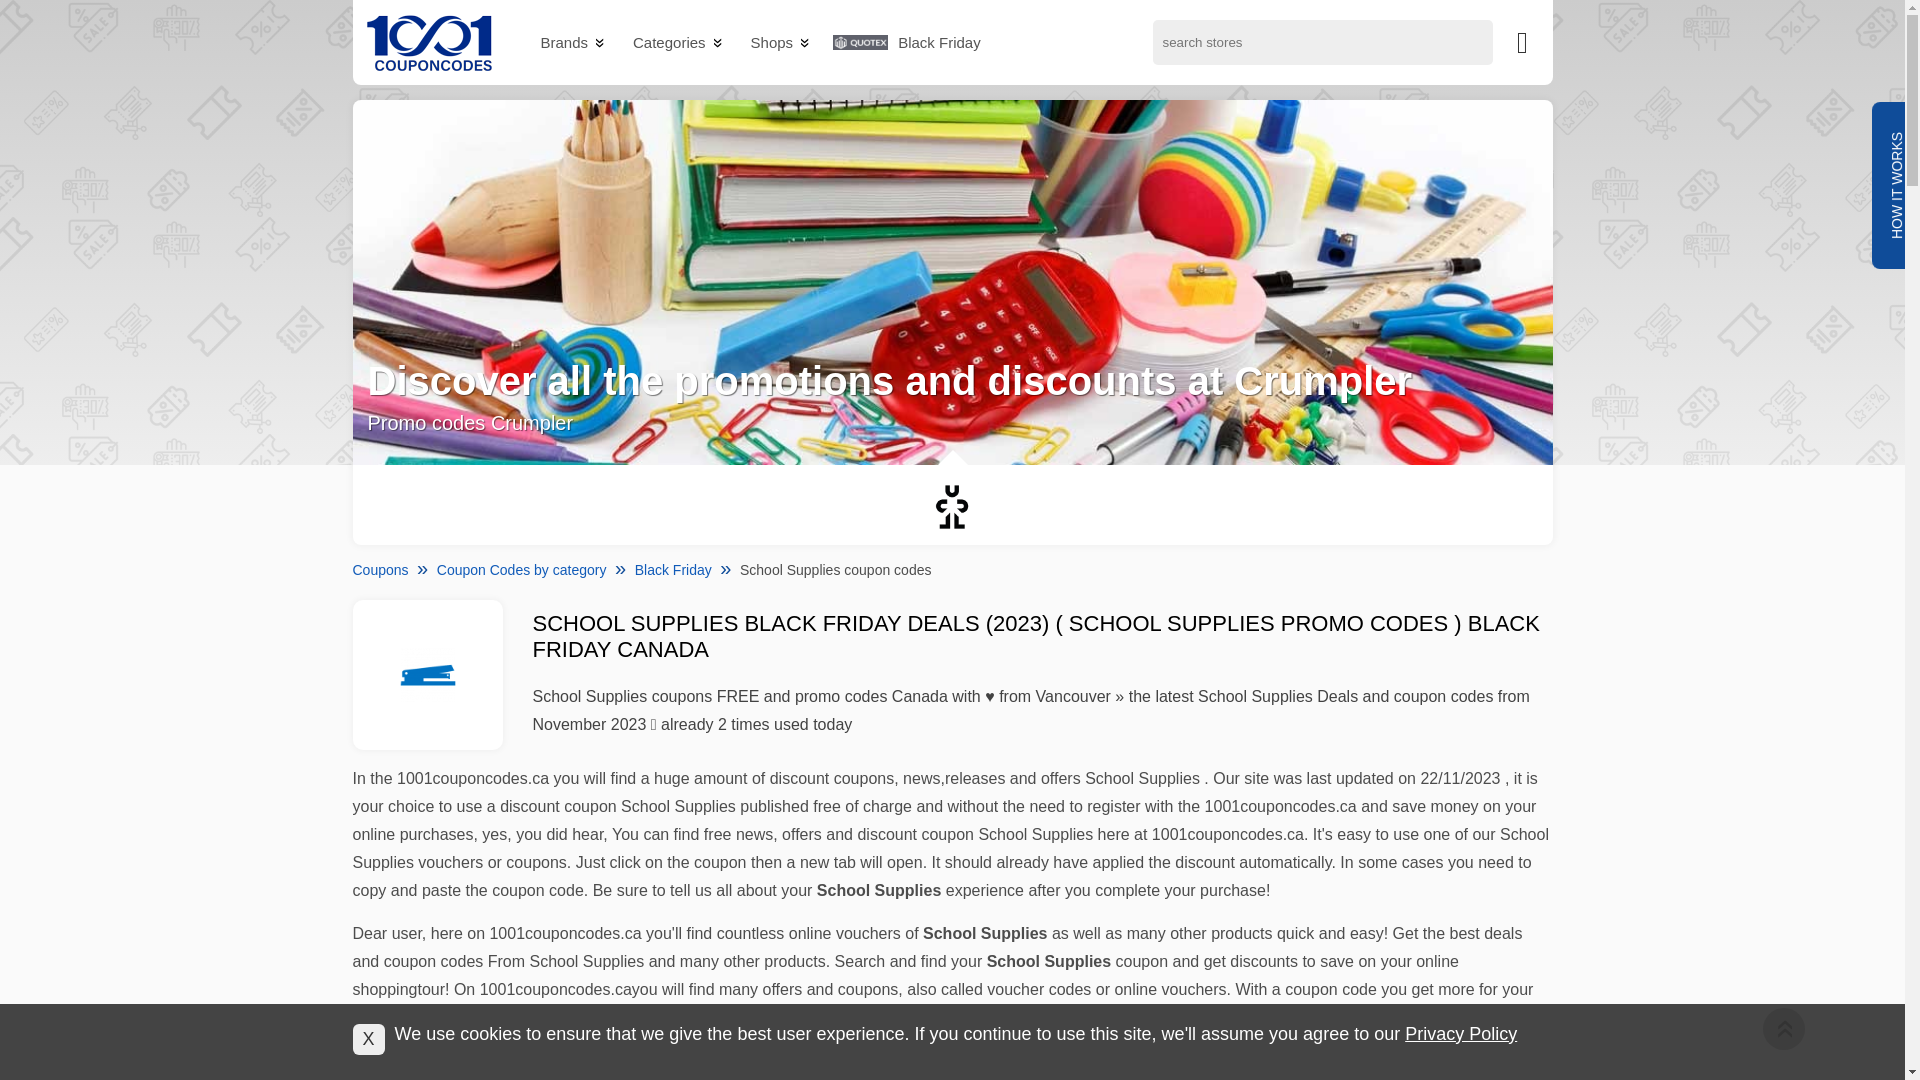 The height and width of the screenshot is (1080, 1920). I want to click on Coupon Codes by category, so click(522, 570).